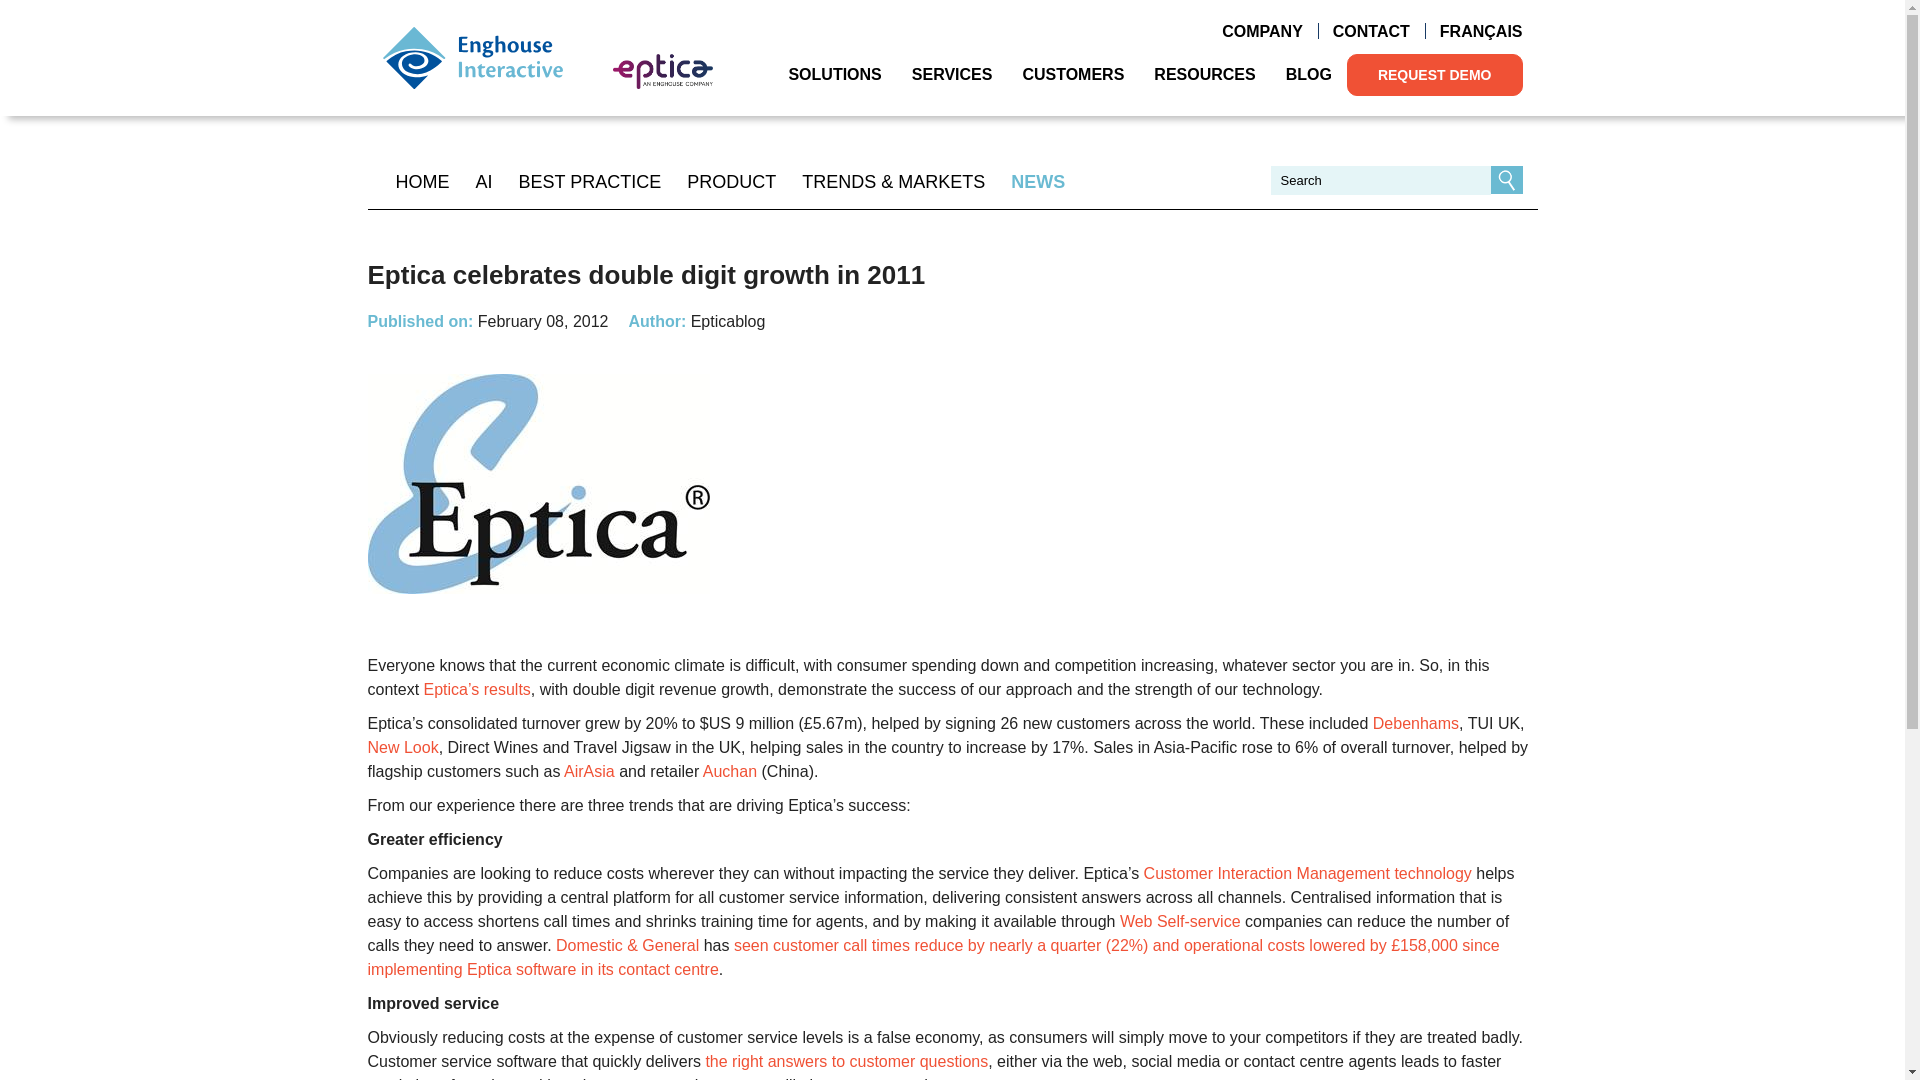 The height and width of the screenshot is (1080, 1920). I want to click on COMPANY, so click(1262, 32).